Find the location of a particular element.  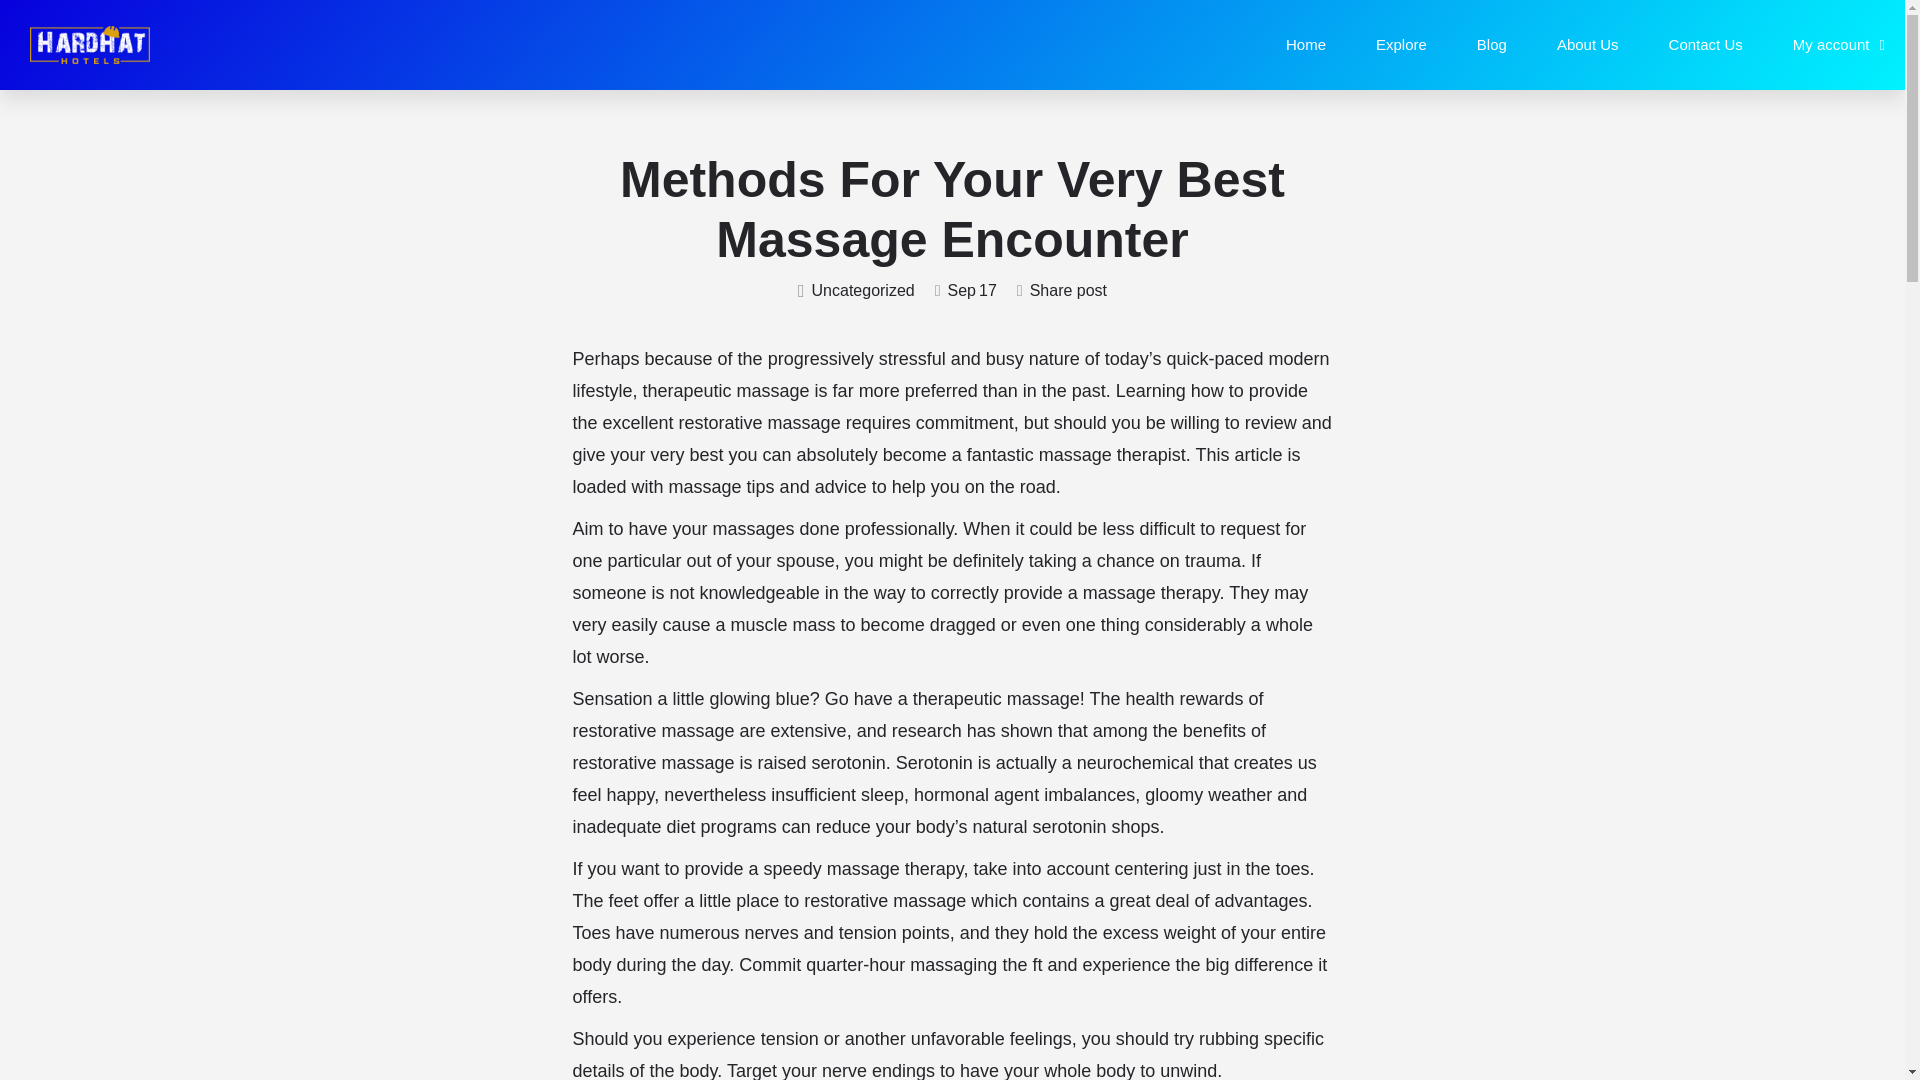

Share post is located at coordinates (1062, 291).